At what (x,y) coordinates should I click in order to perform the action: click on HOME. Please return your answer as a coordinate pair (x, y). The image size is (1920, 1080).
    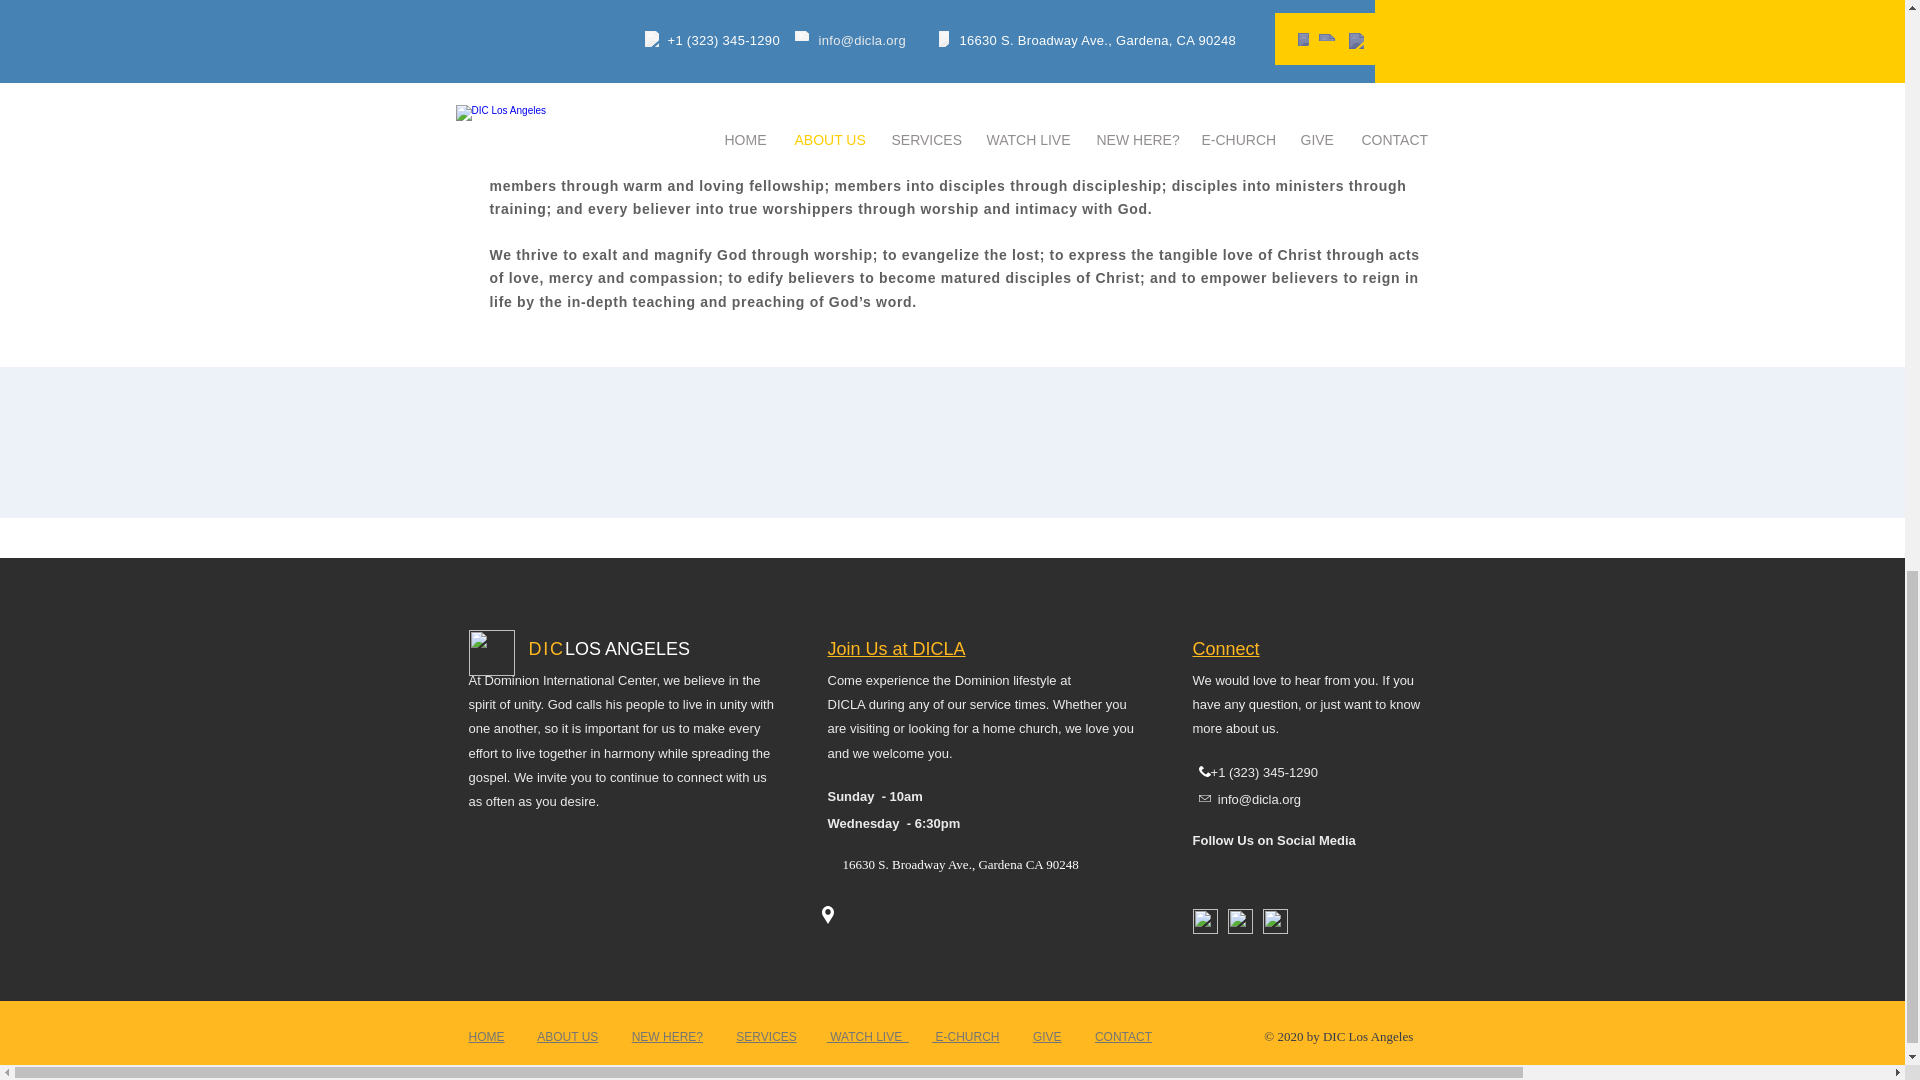
    Looking at the image, I should click on (486, 1037).